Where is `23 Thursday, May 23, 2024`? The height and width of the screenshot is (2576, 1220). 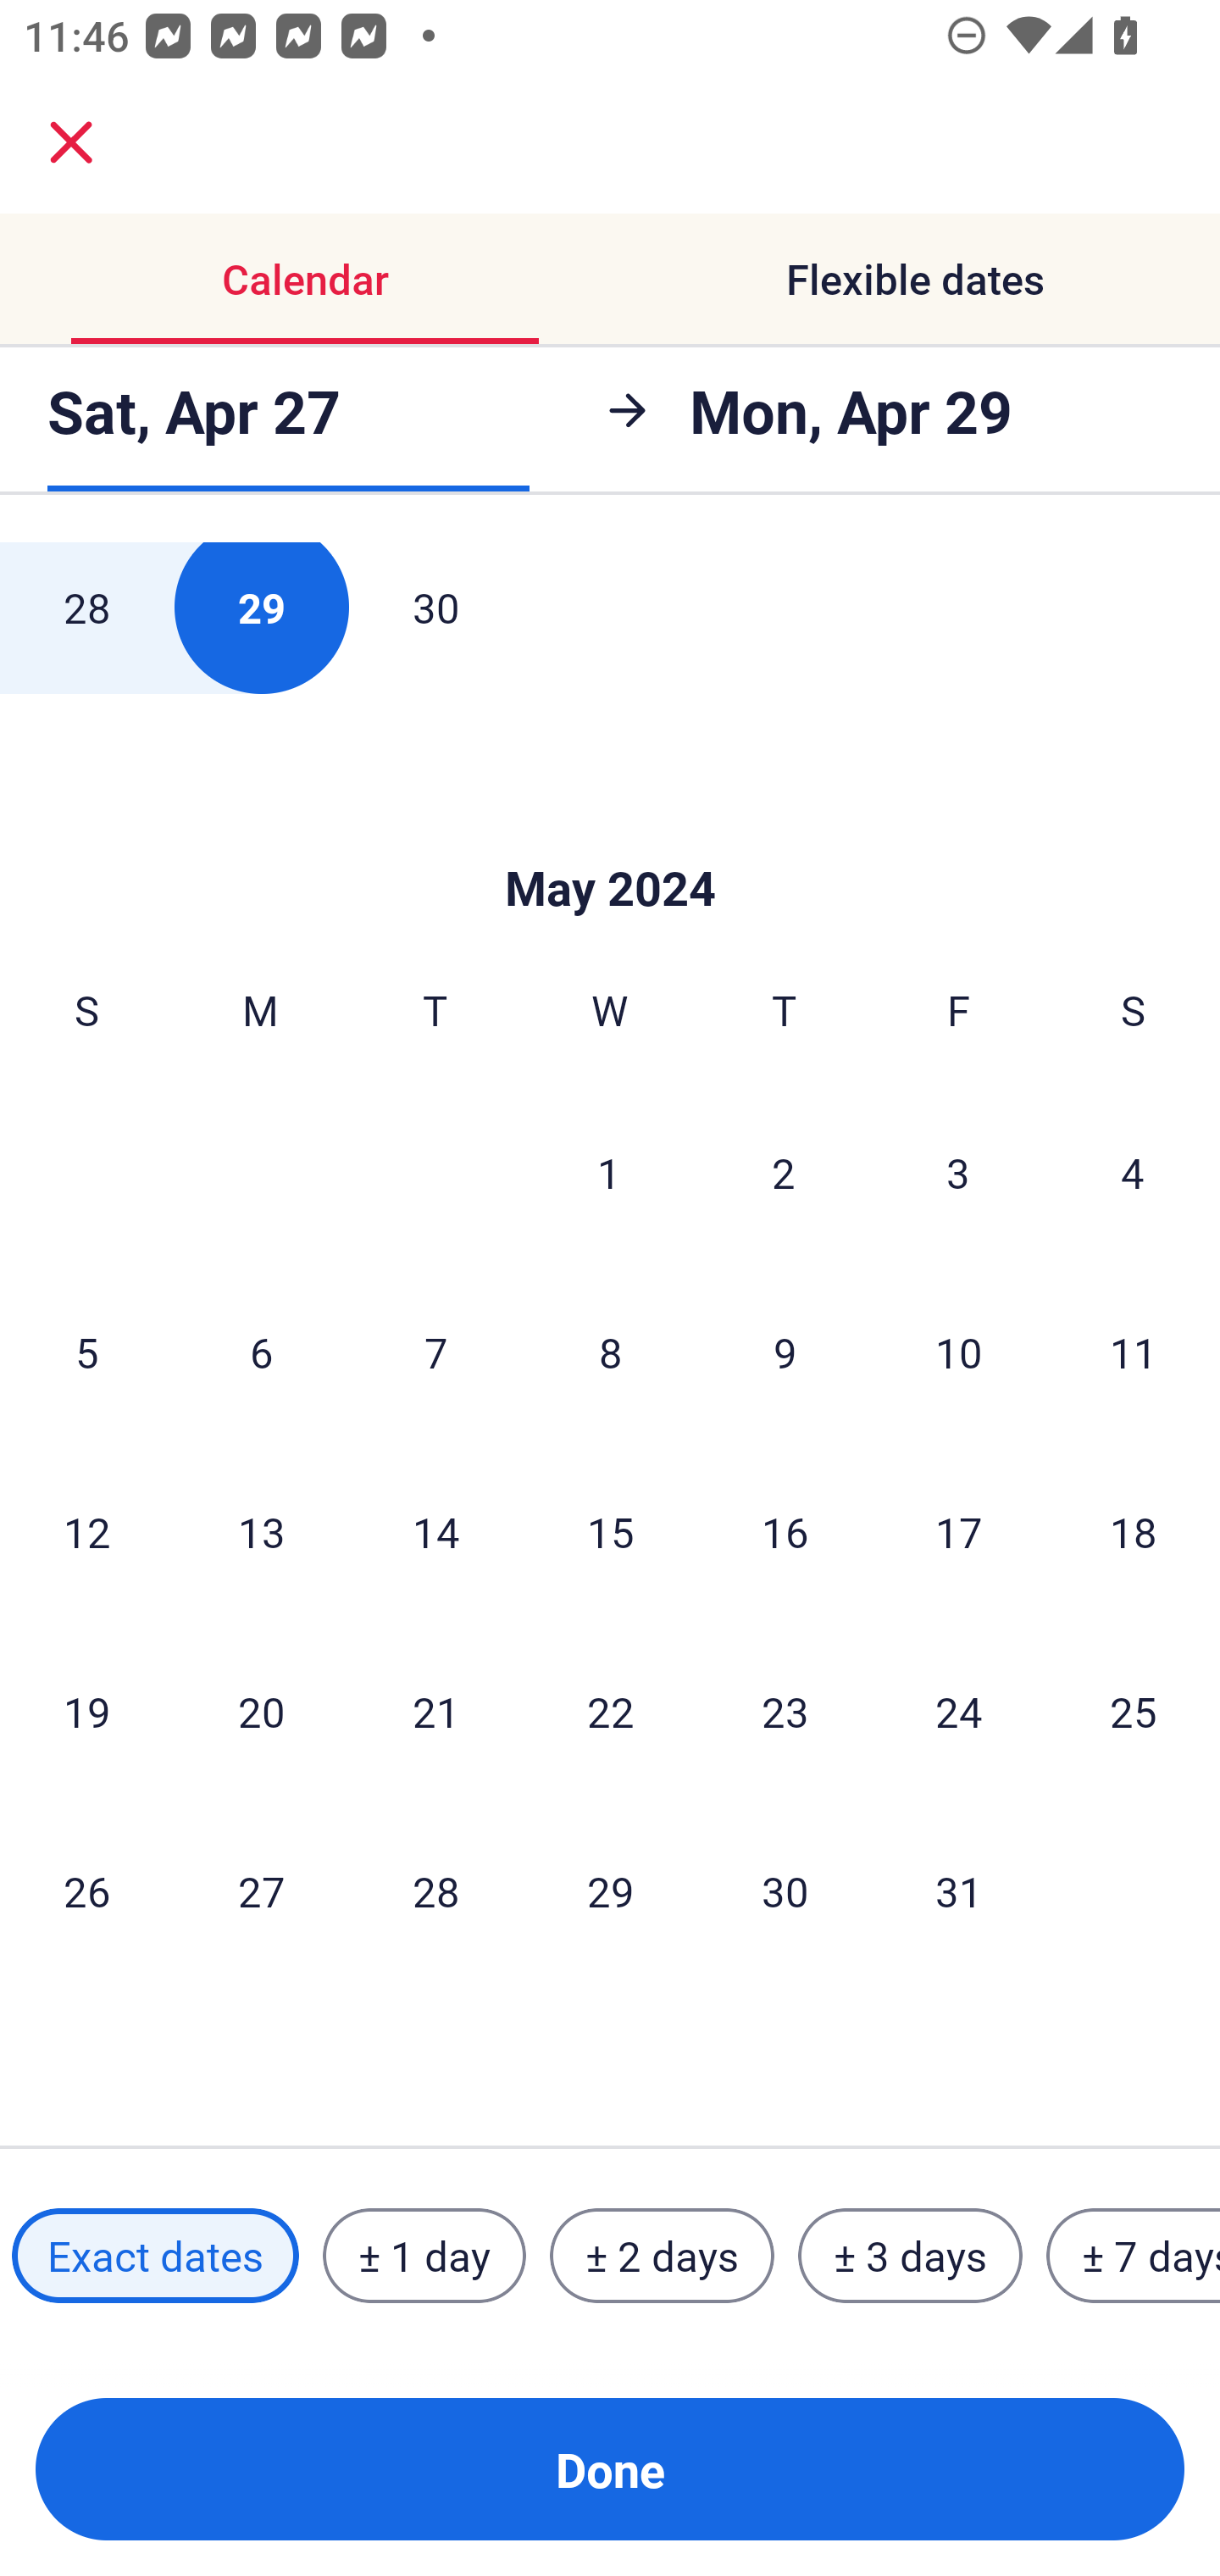
23 Thursday, May 23, 2024 is located at coordinates (785, 1712).